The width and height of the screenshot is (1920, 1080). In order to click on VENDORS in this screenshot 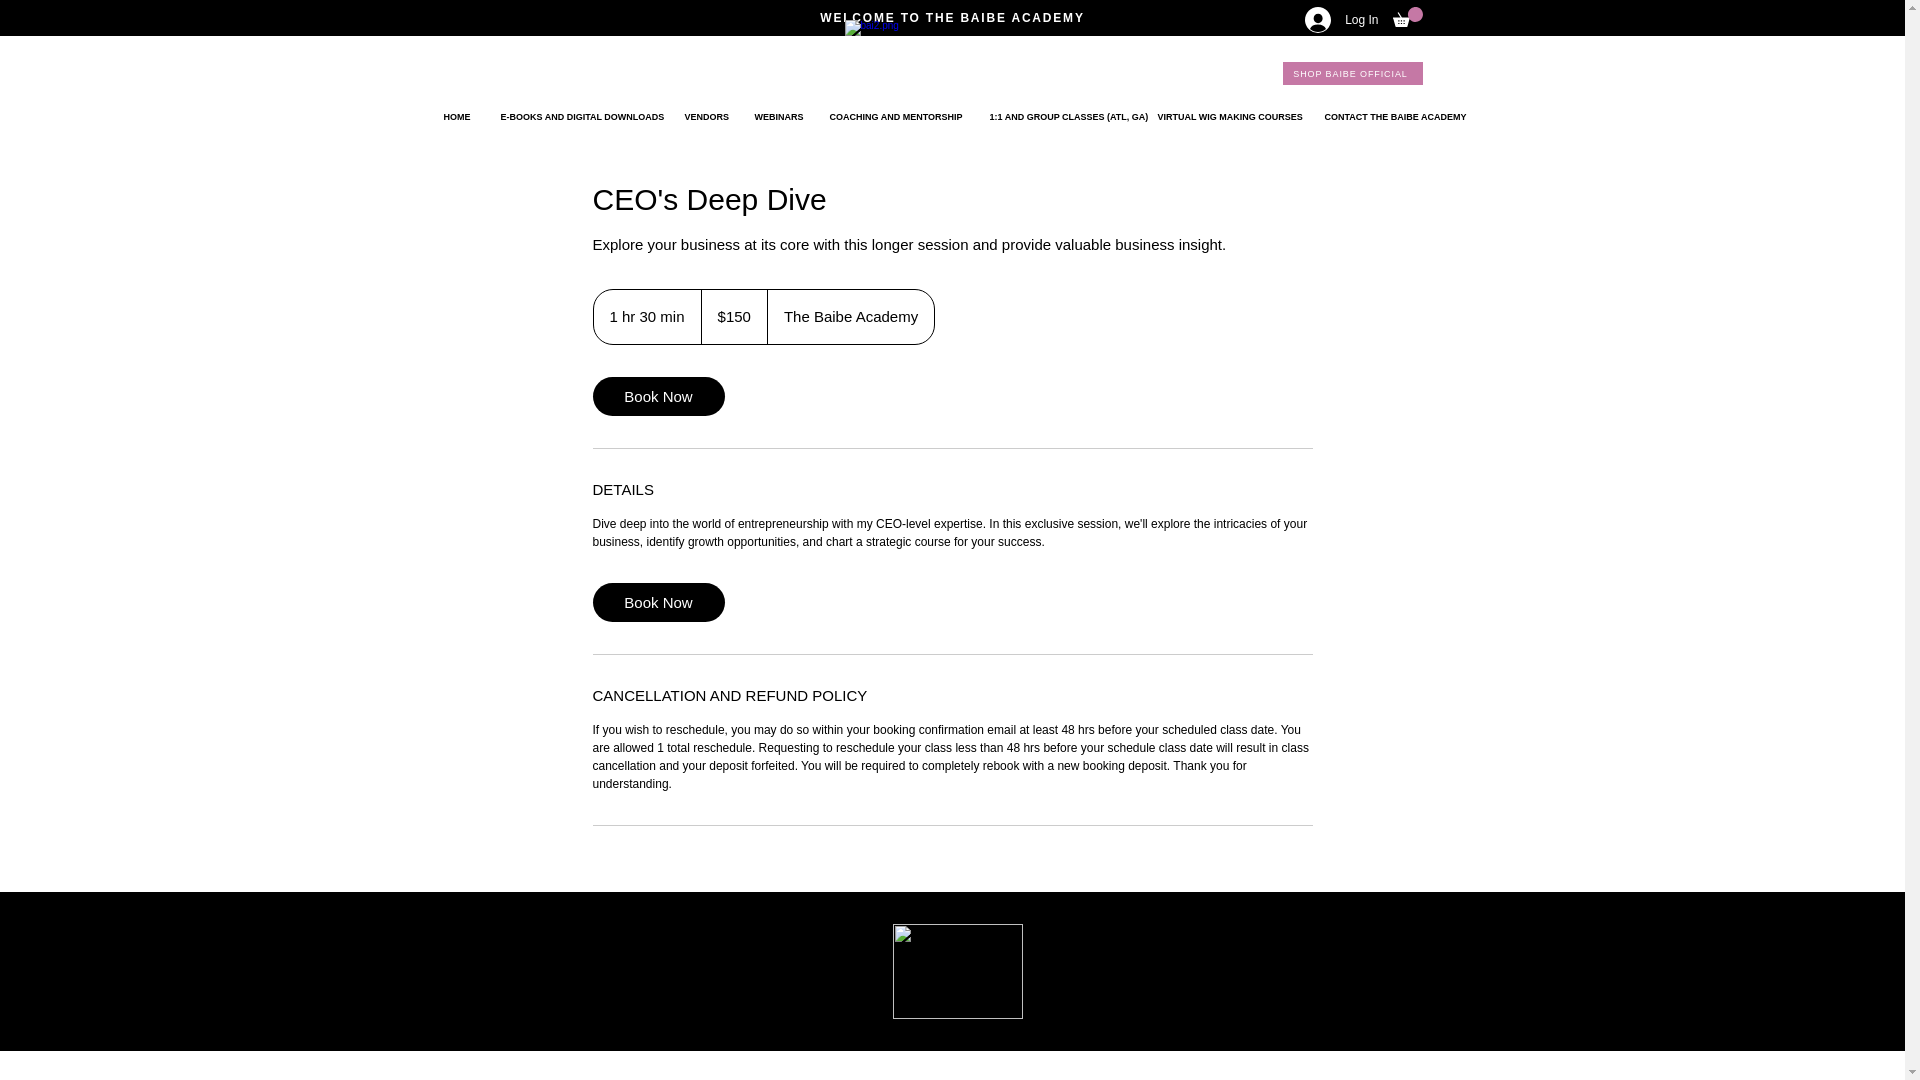, I will do `click(704, 116)`.